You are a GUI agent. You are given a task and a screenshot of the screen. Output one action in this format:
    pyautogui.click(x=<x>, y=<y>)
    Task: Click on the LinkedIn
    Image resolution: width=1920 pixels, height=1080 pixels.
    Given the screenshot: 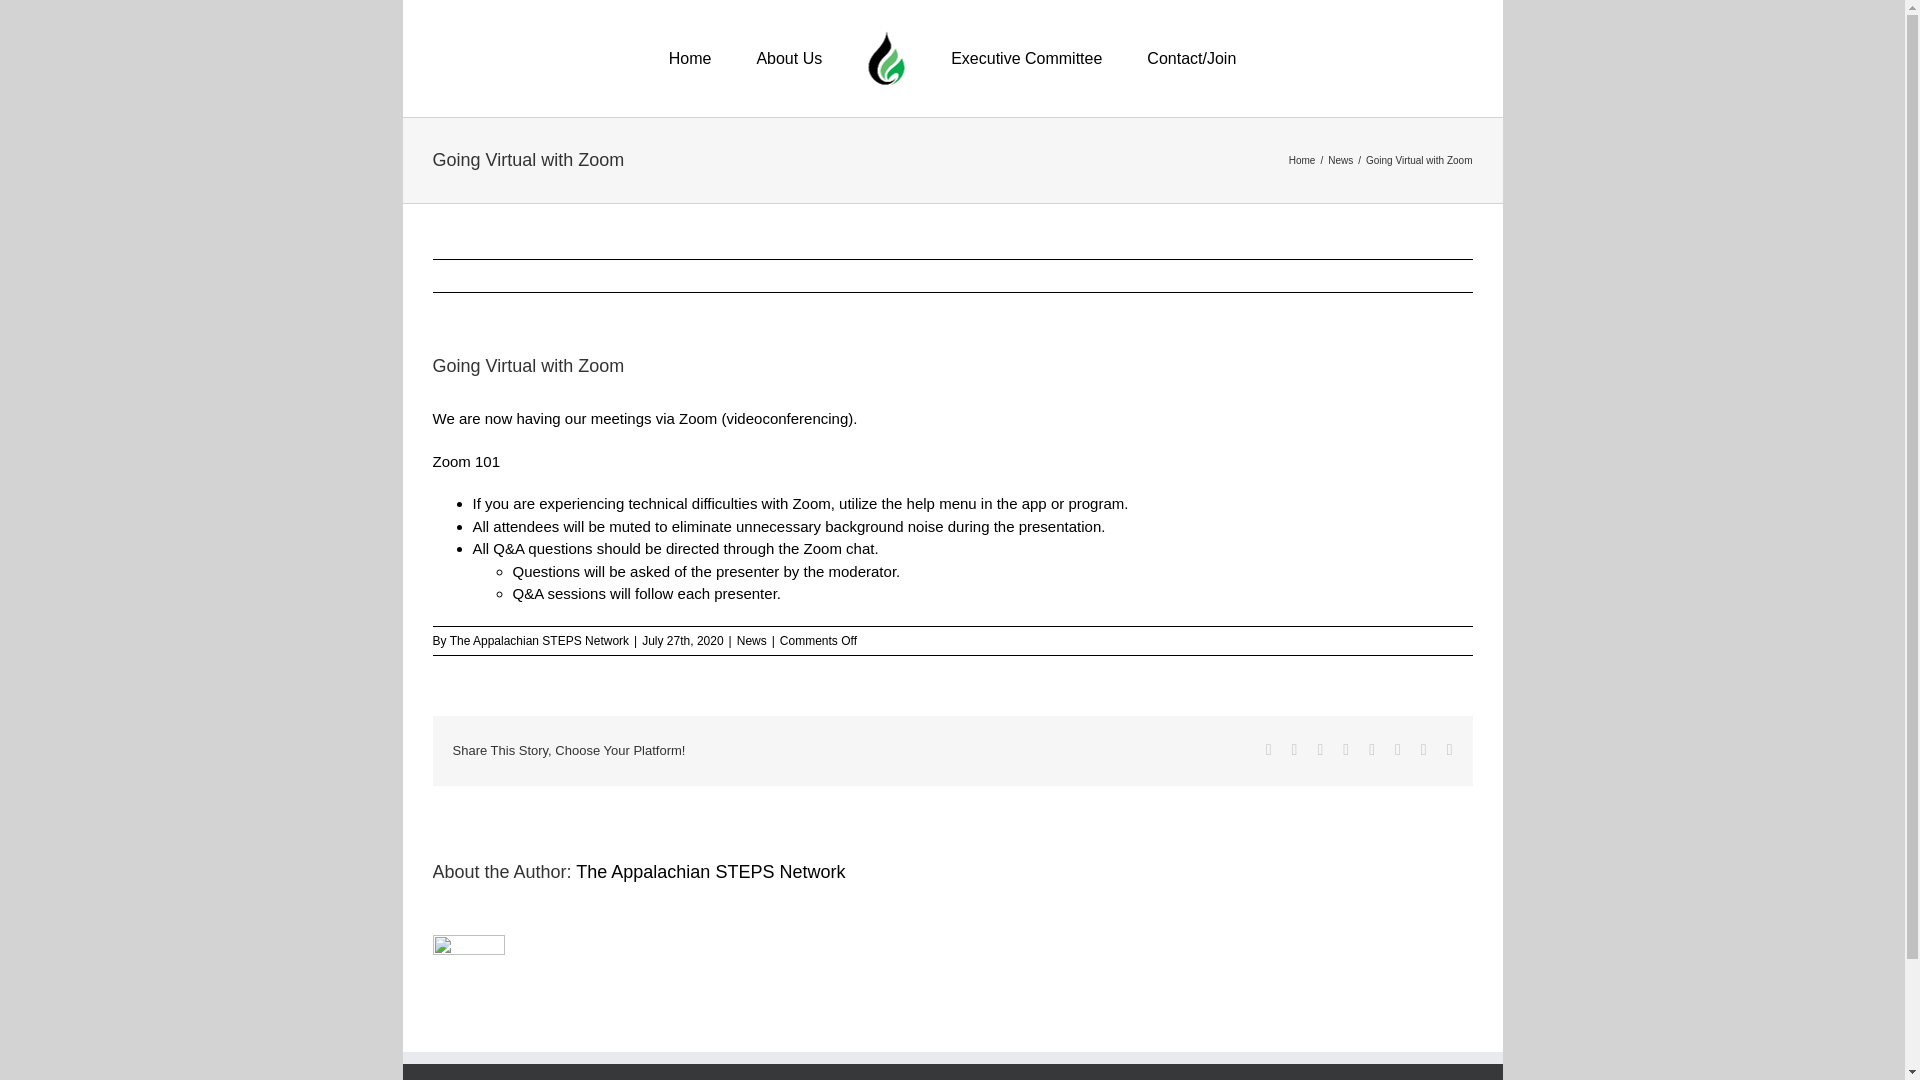 What is the action you would take?
    pyautogui.click(x=1320, y=750)
    